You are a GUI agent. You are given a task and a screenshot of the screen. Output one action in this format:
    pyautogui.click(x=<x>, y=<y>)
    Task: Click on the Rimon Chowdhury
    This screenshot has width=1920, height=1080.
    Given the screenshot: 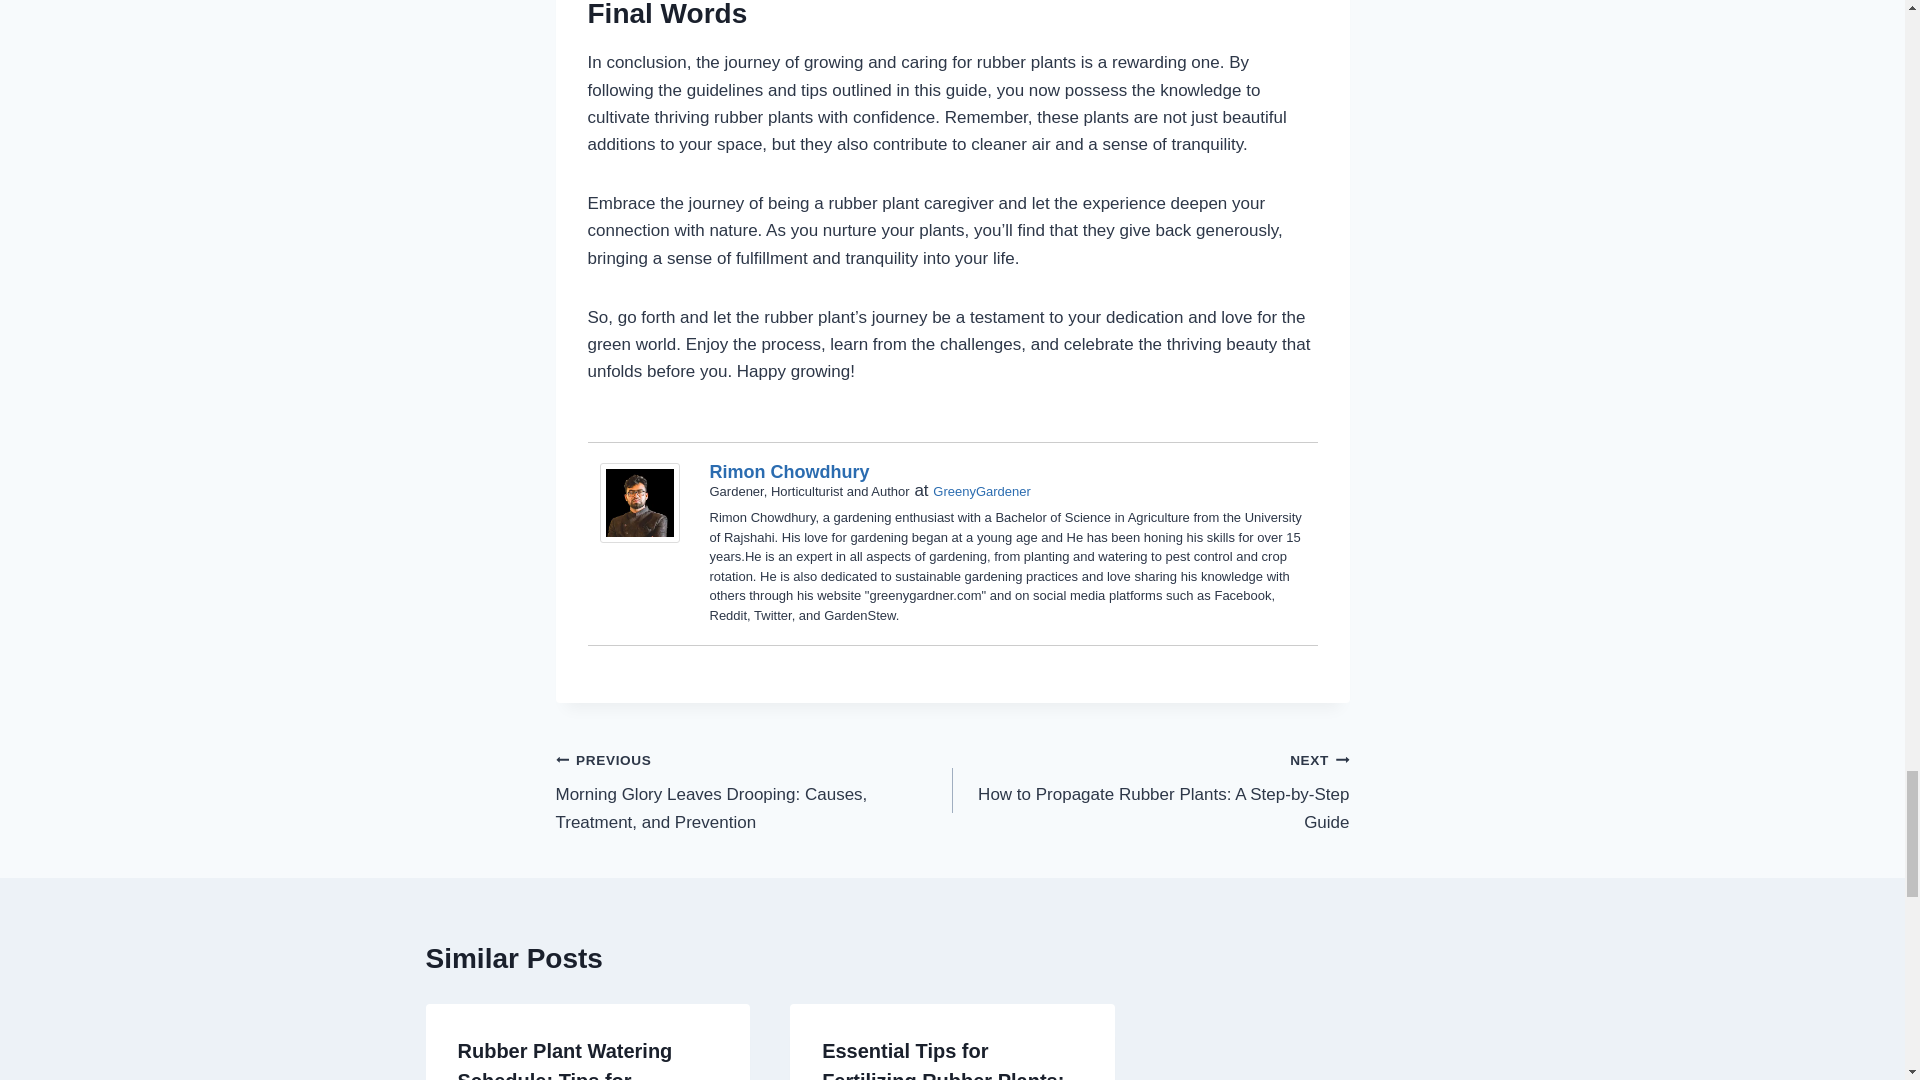 What is the action you would take?
    pyautogui.click(x=644, y=503)
    